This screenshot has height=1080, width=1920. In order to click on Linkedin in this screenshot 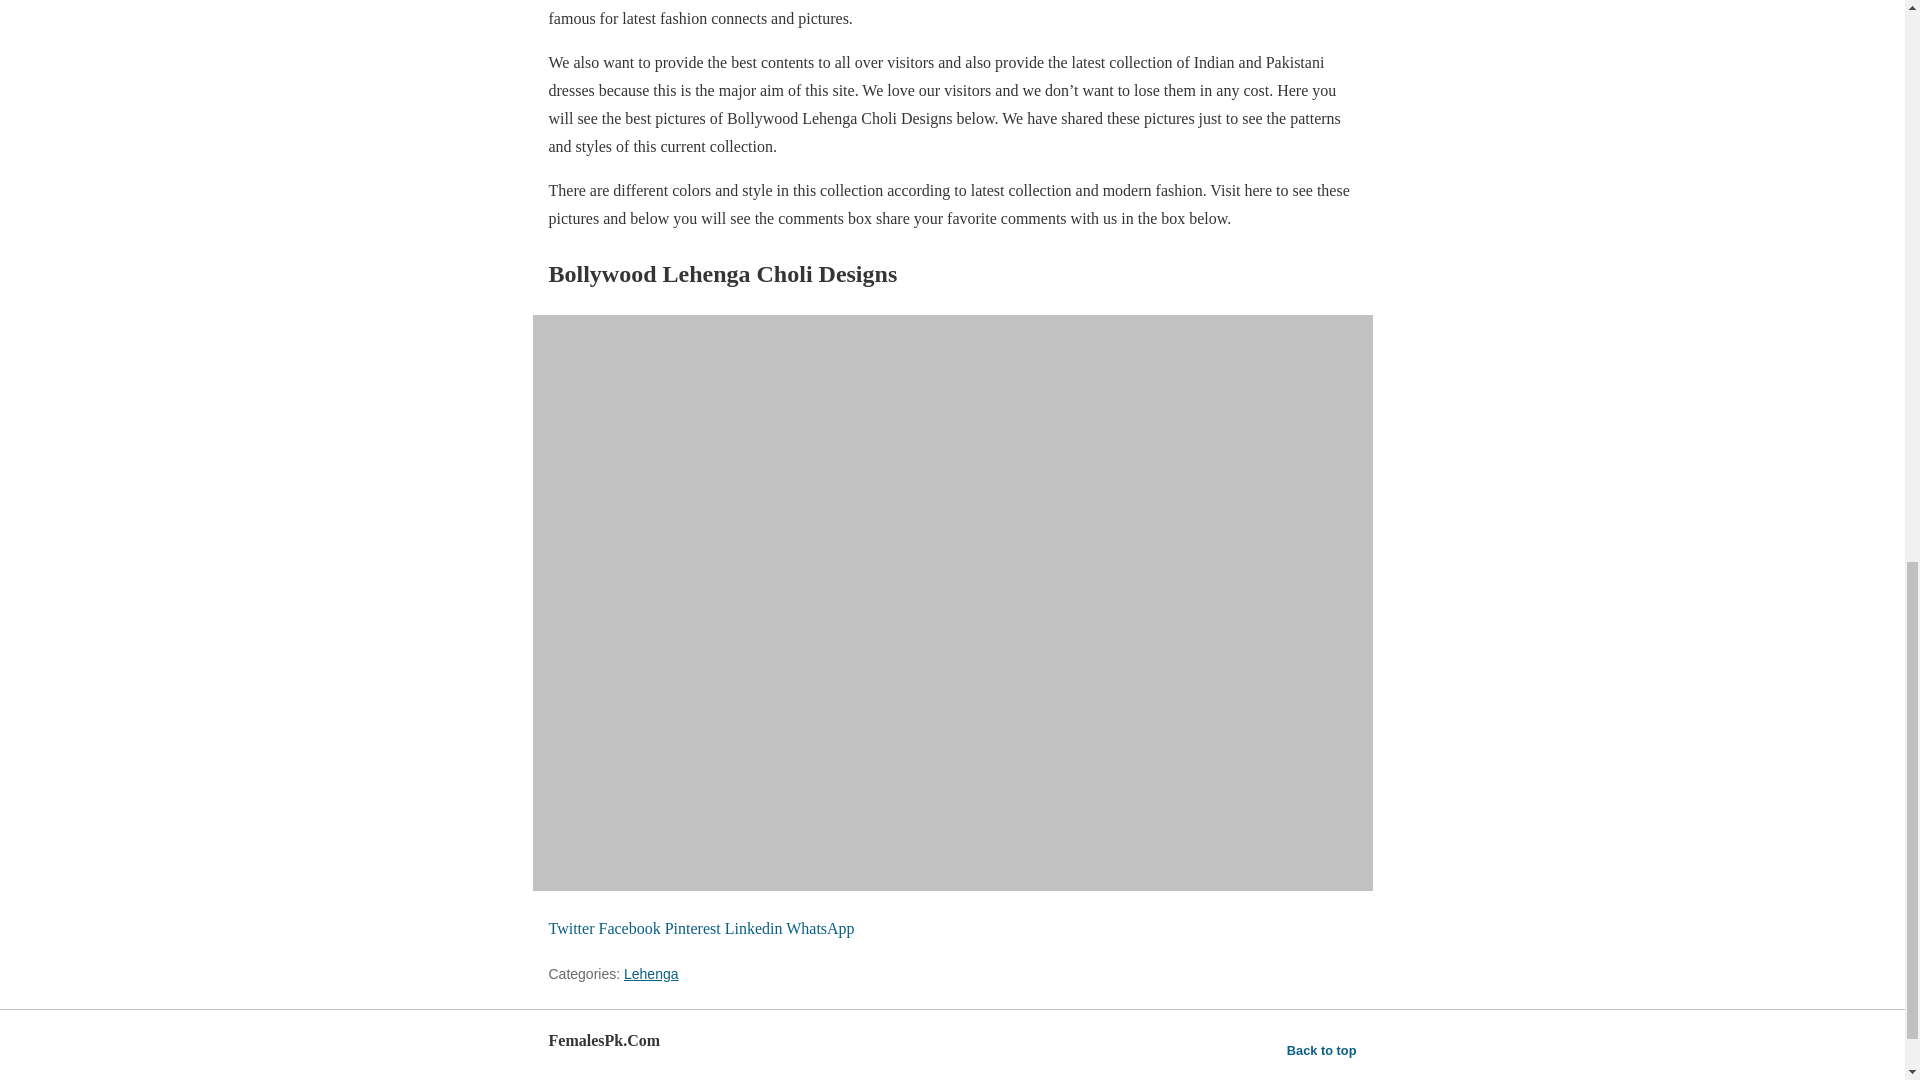, I will do `click(755, 928)`.